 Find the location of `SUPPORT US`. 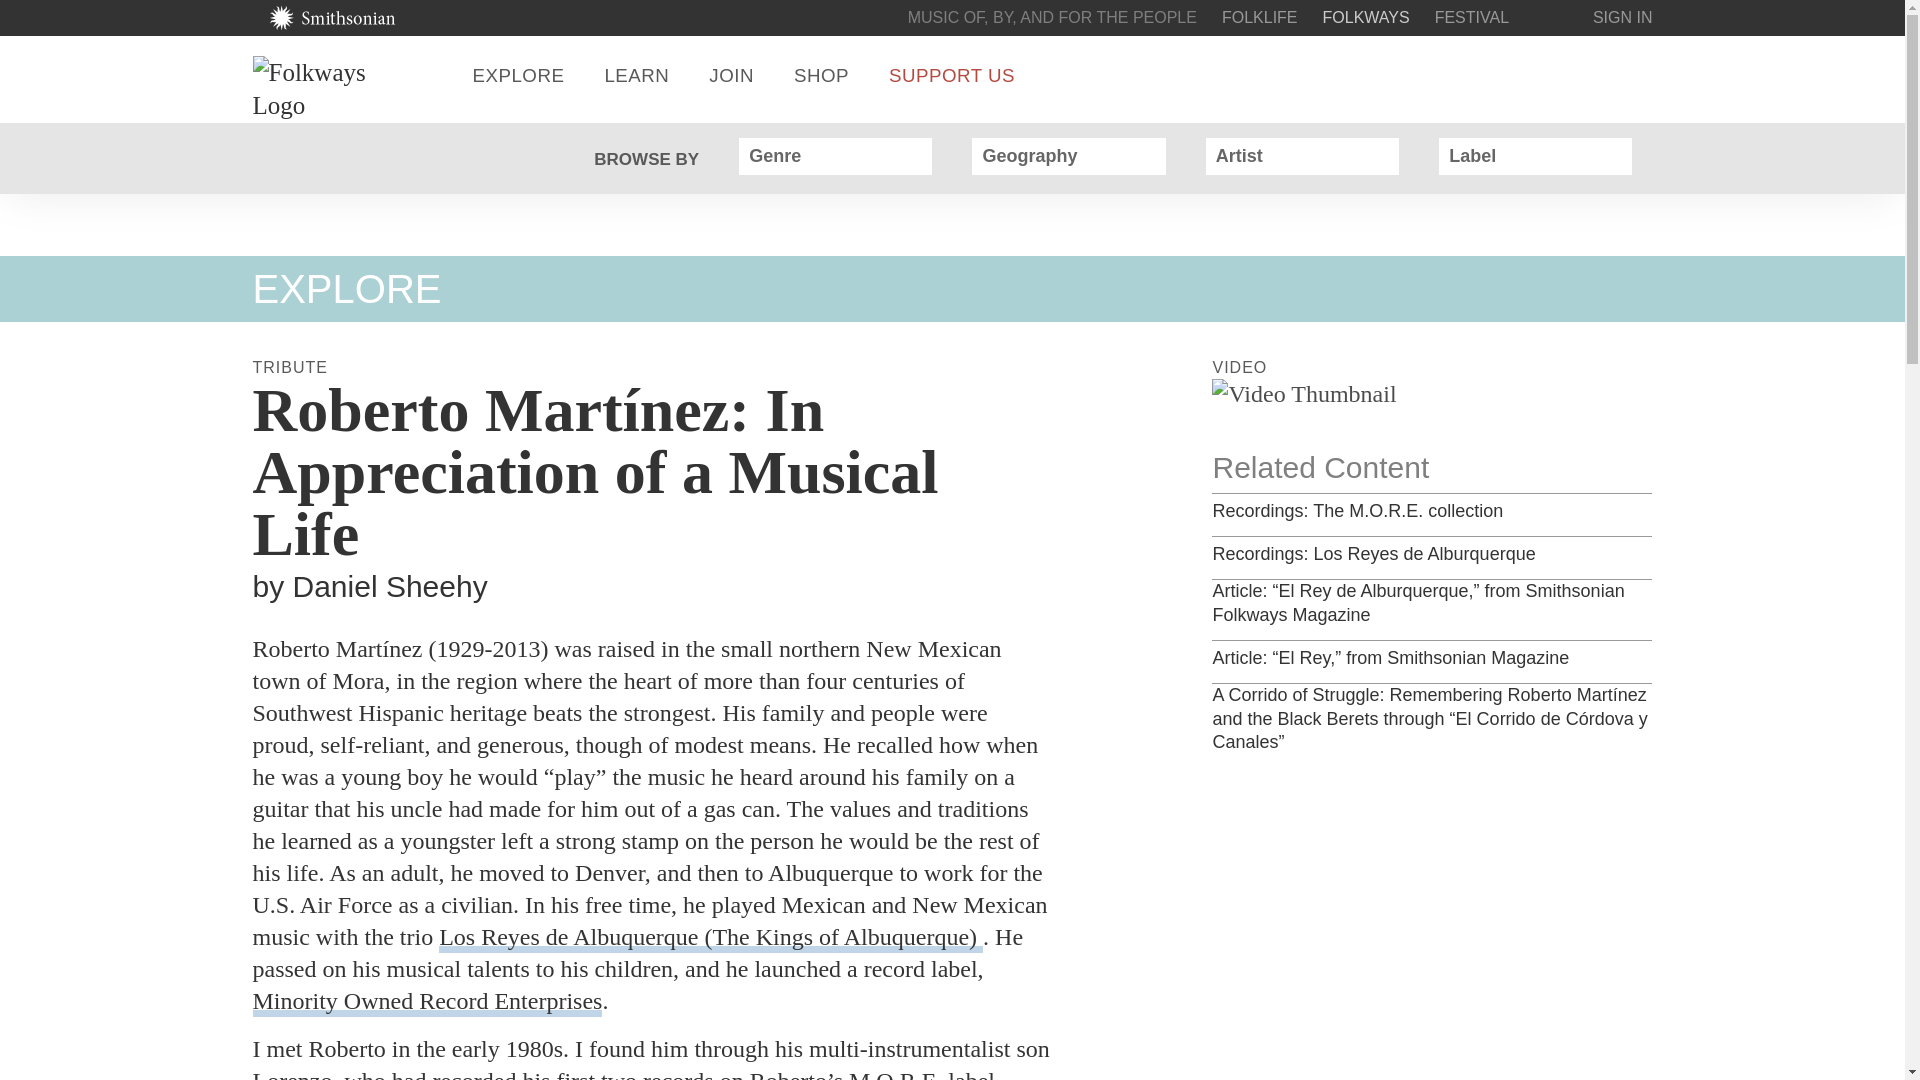

SUPPORT US is located at coordinates (952, 75).